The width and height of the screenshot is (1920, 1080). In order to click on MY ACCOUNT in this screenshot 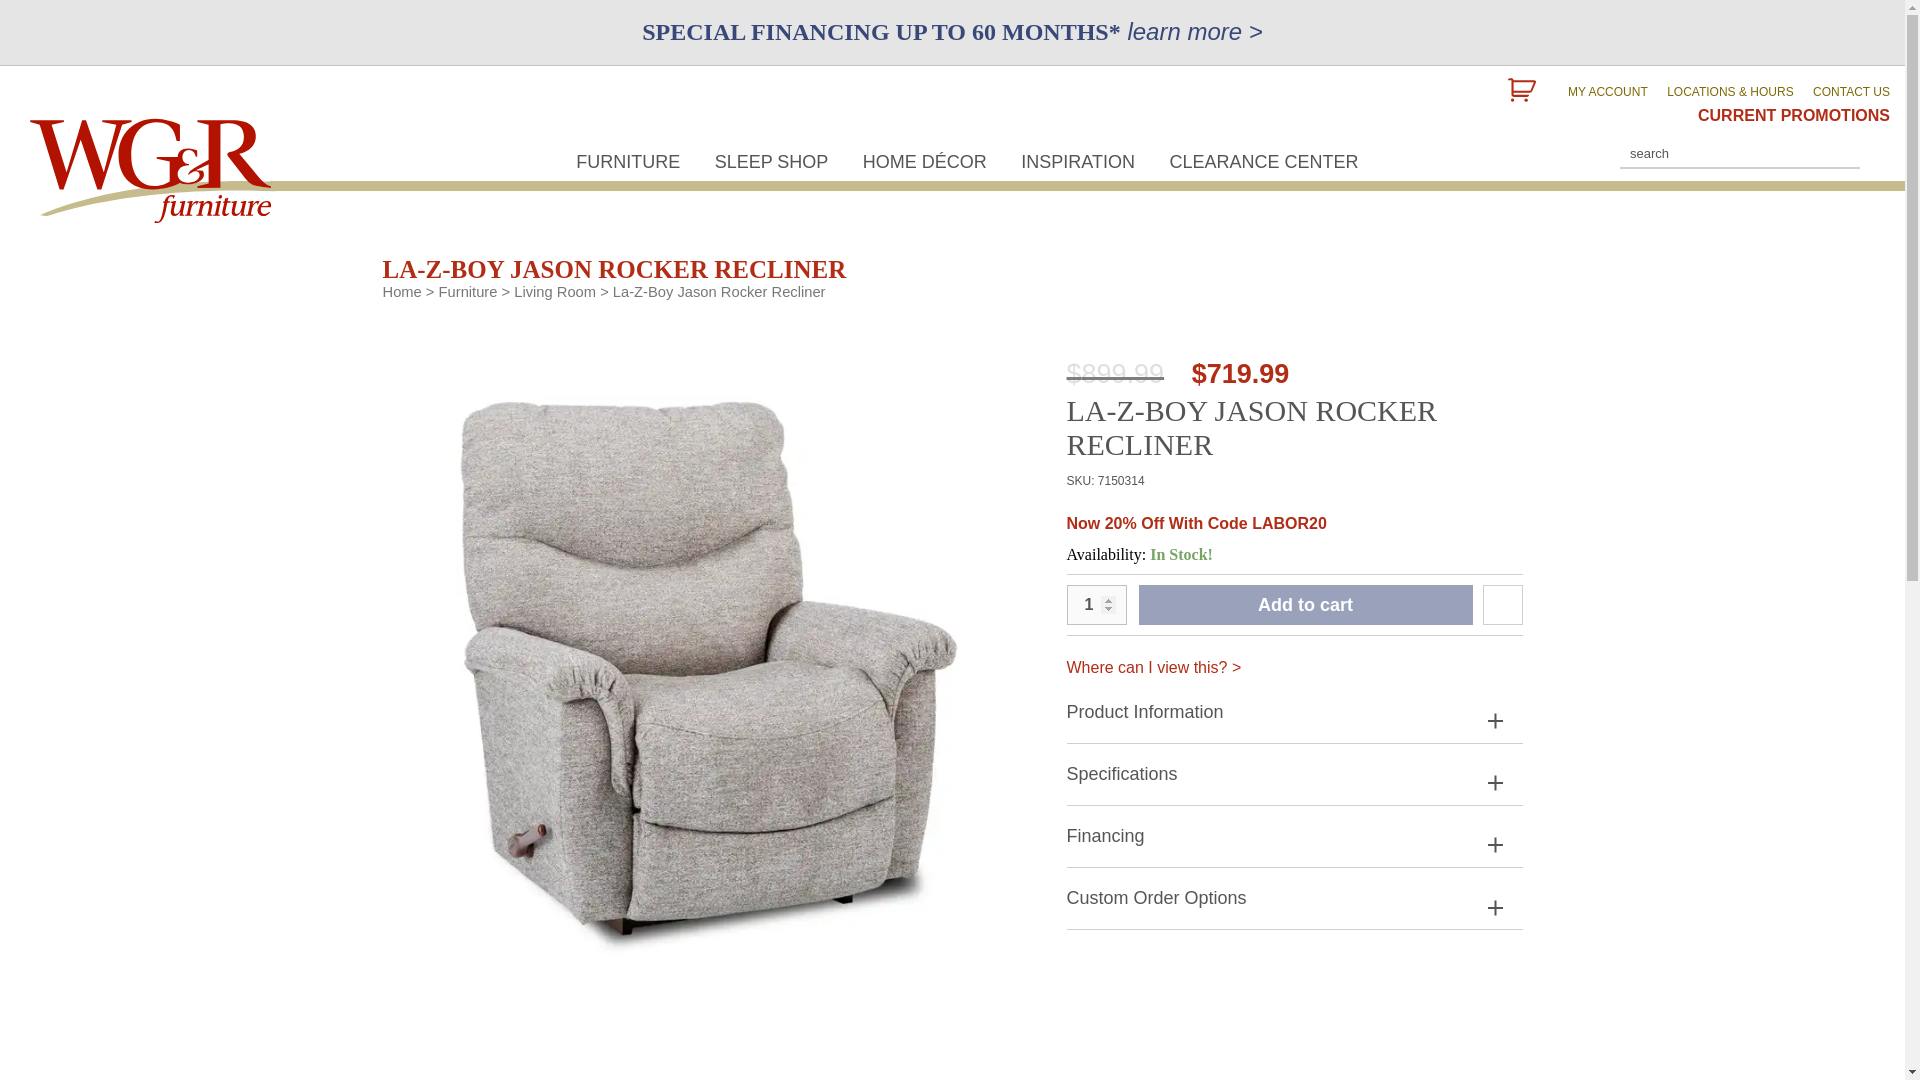, I will do `click(1600, 92)`.